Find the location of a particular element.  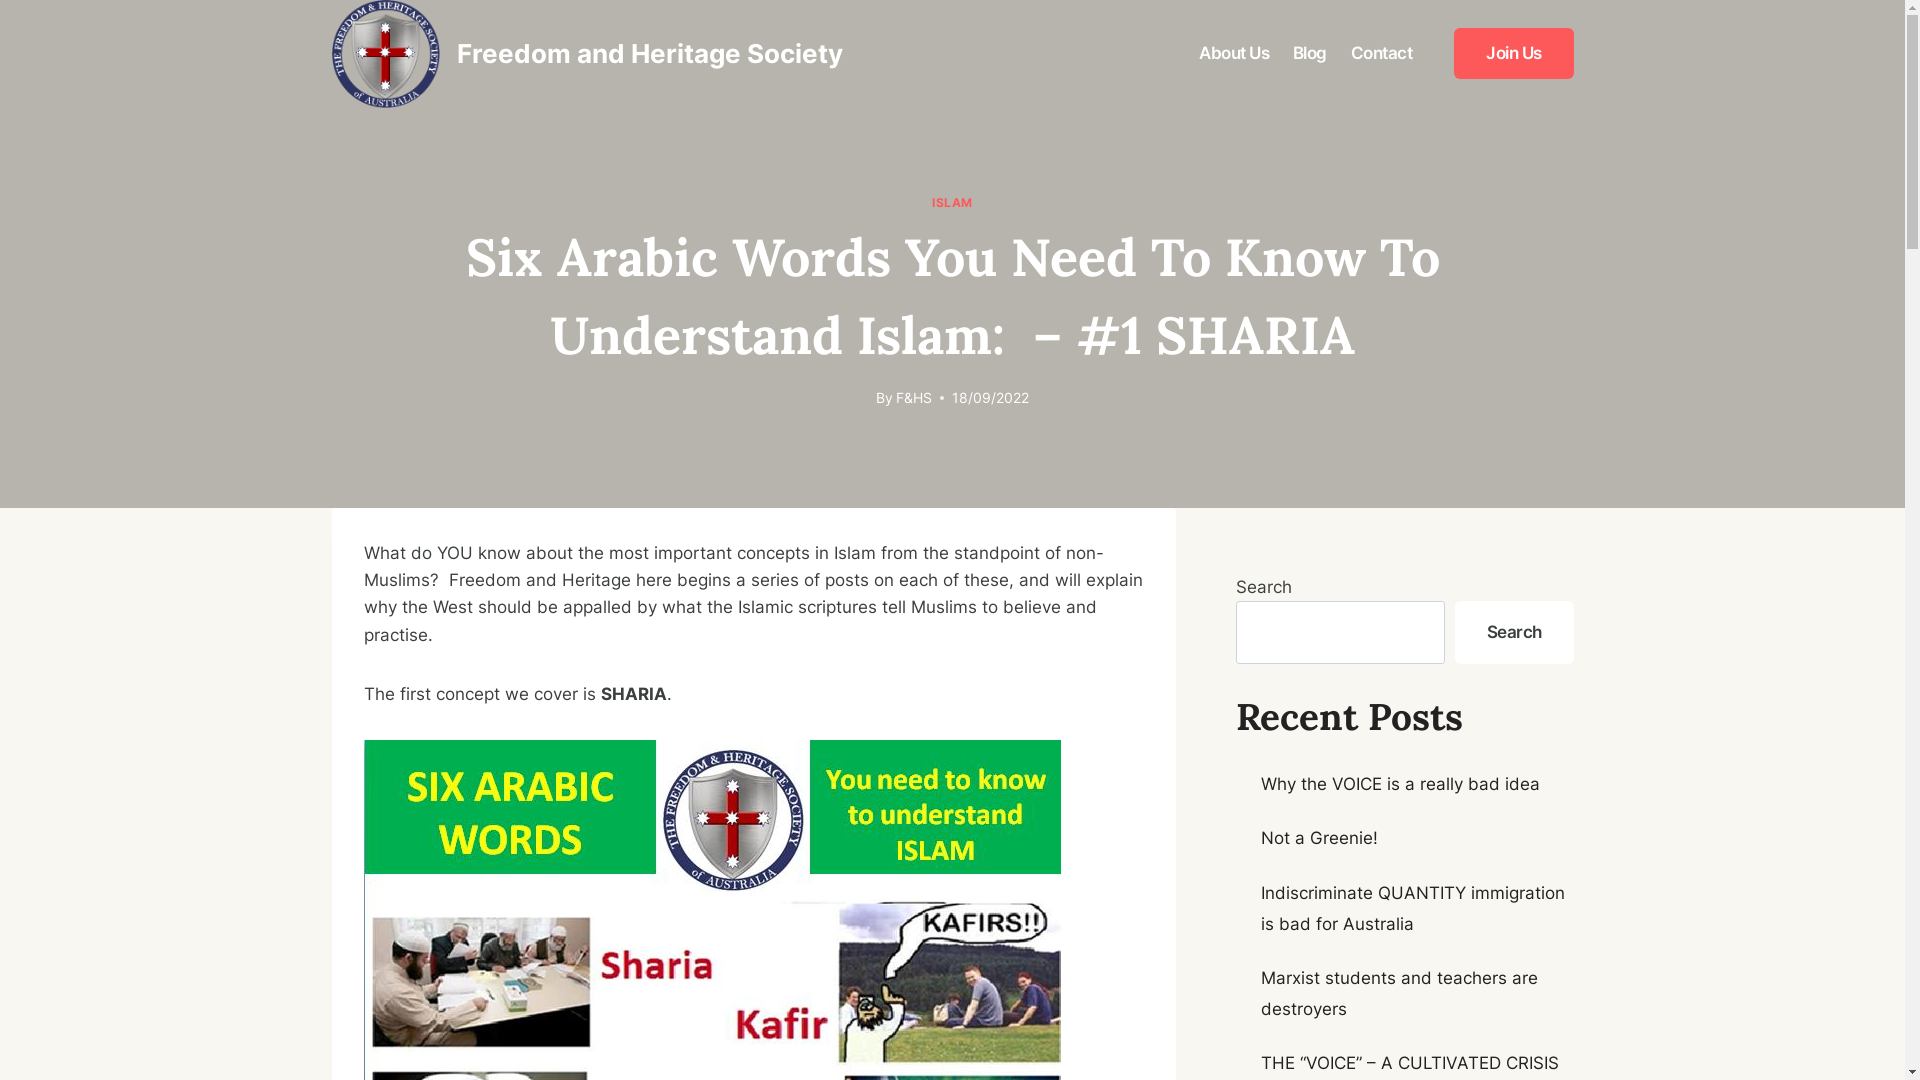

Contact is located at coordinates (1382, 54).